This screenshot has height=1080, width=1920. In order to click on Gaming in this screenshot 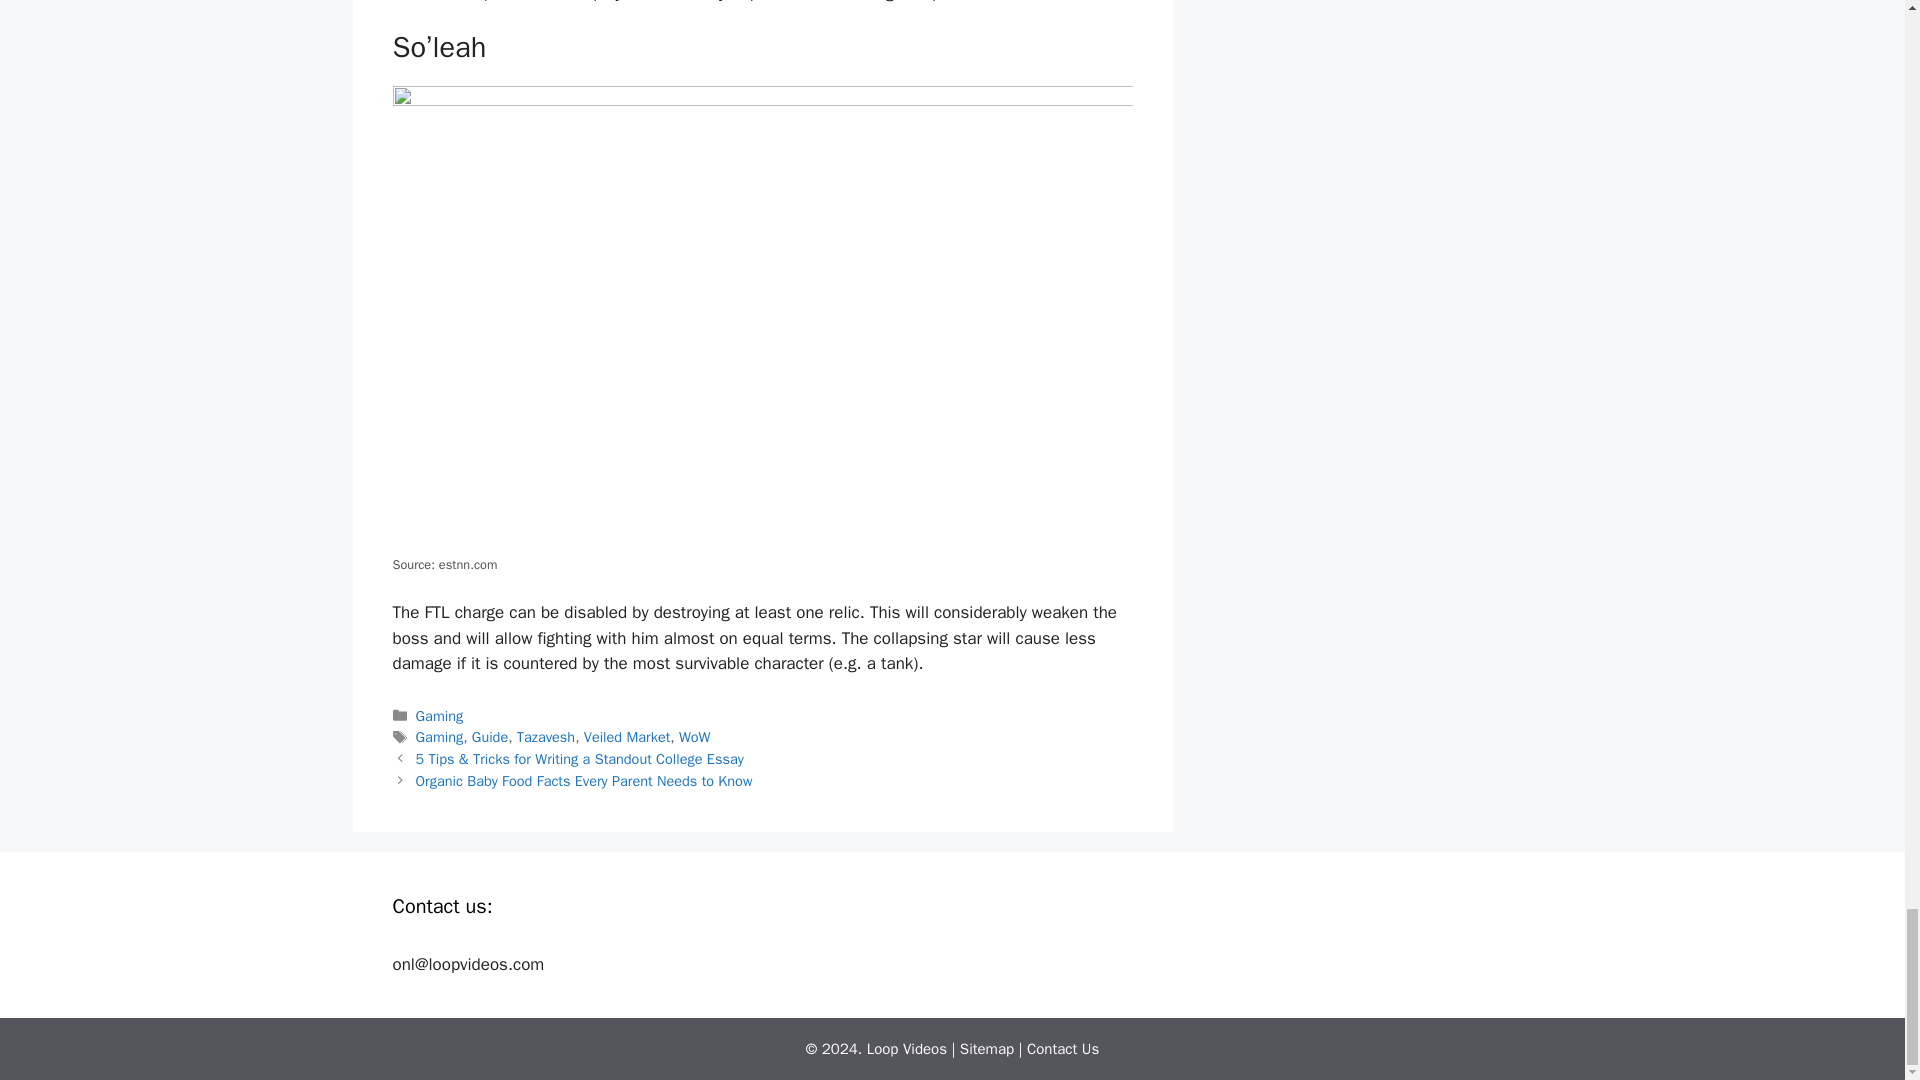, I will do `click(440, 716)`.